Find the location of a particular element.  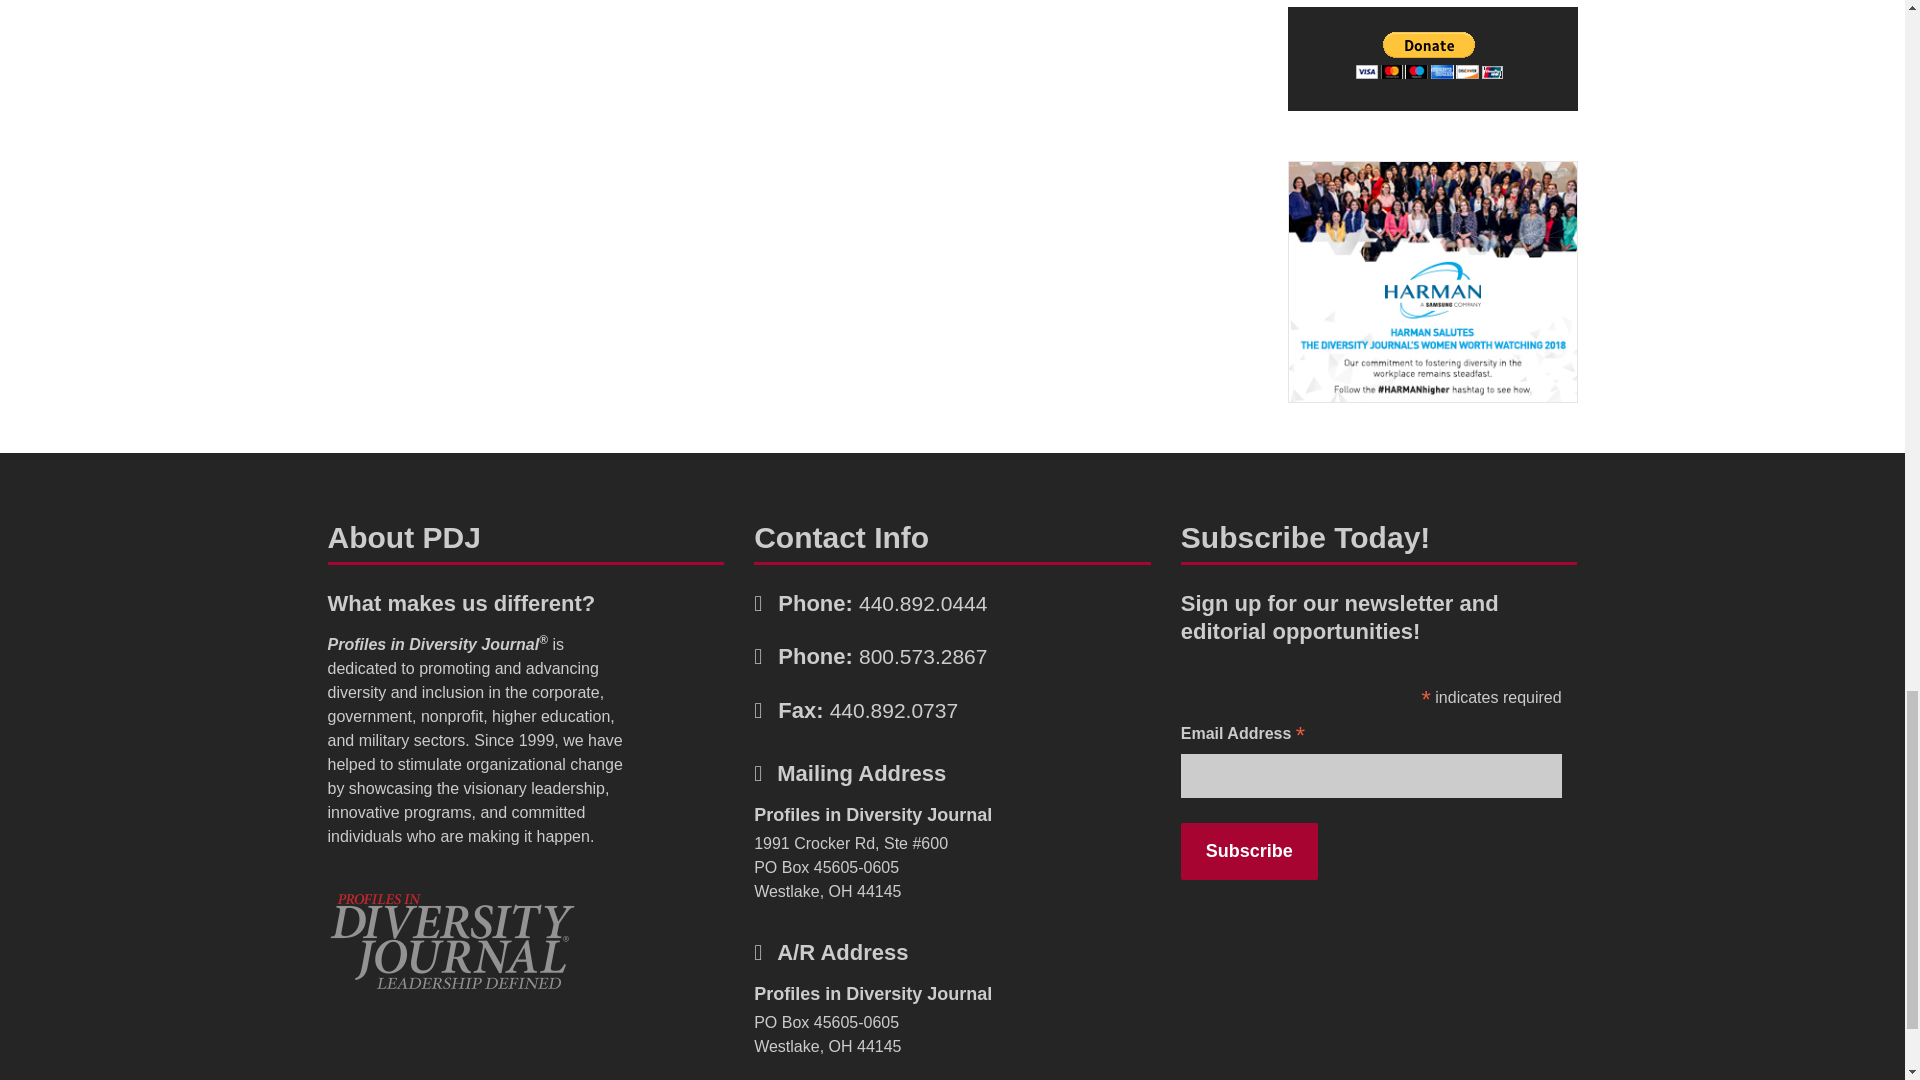

Subscribe is located at coordinates (1248, 851).